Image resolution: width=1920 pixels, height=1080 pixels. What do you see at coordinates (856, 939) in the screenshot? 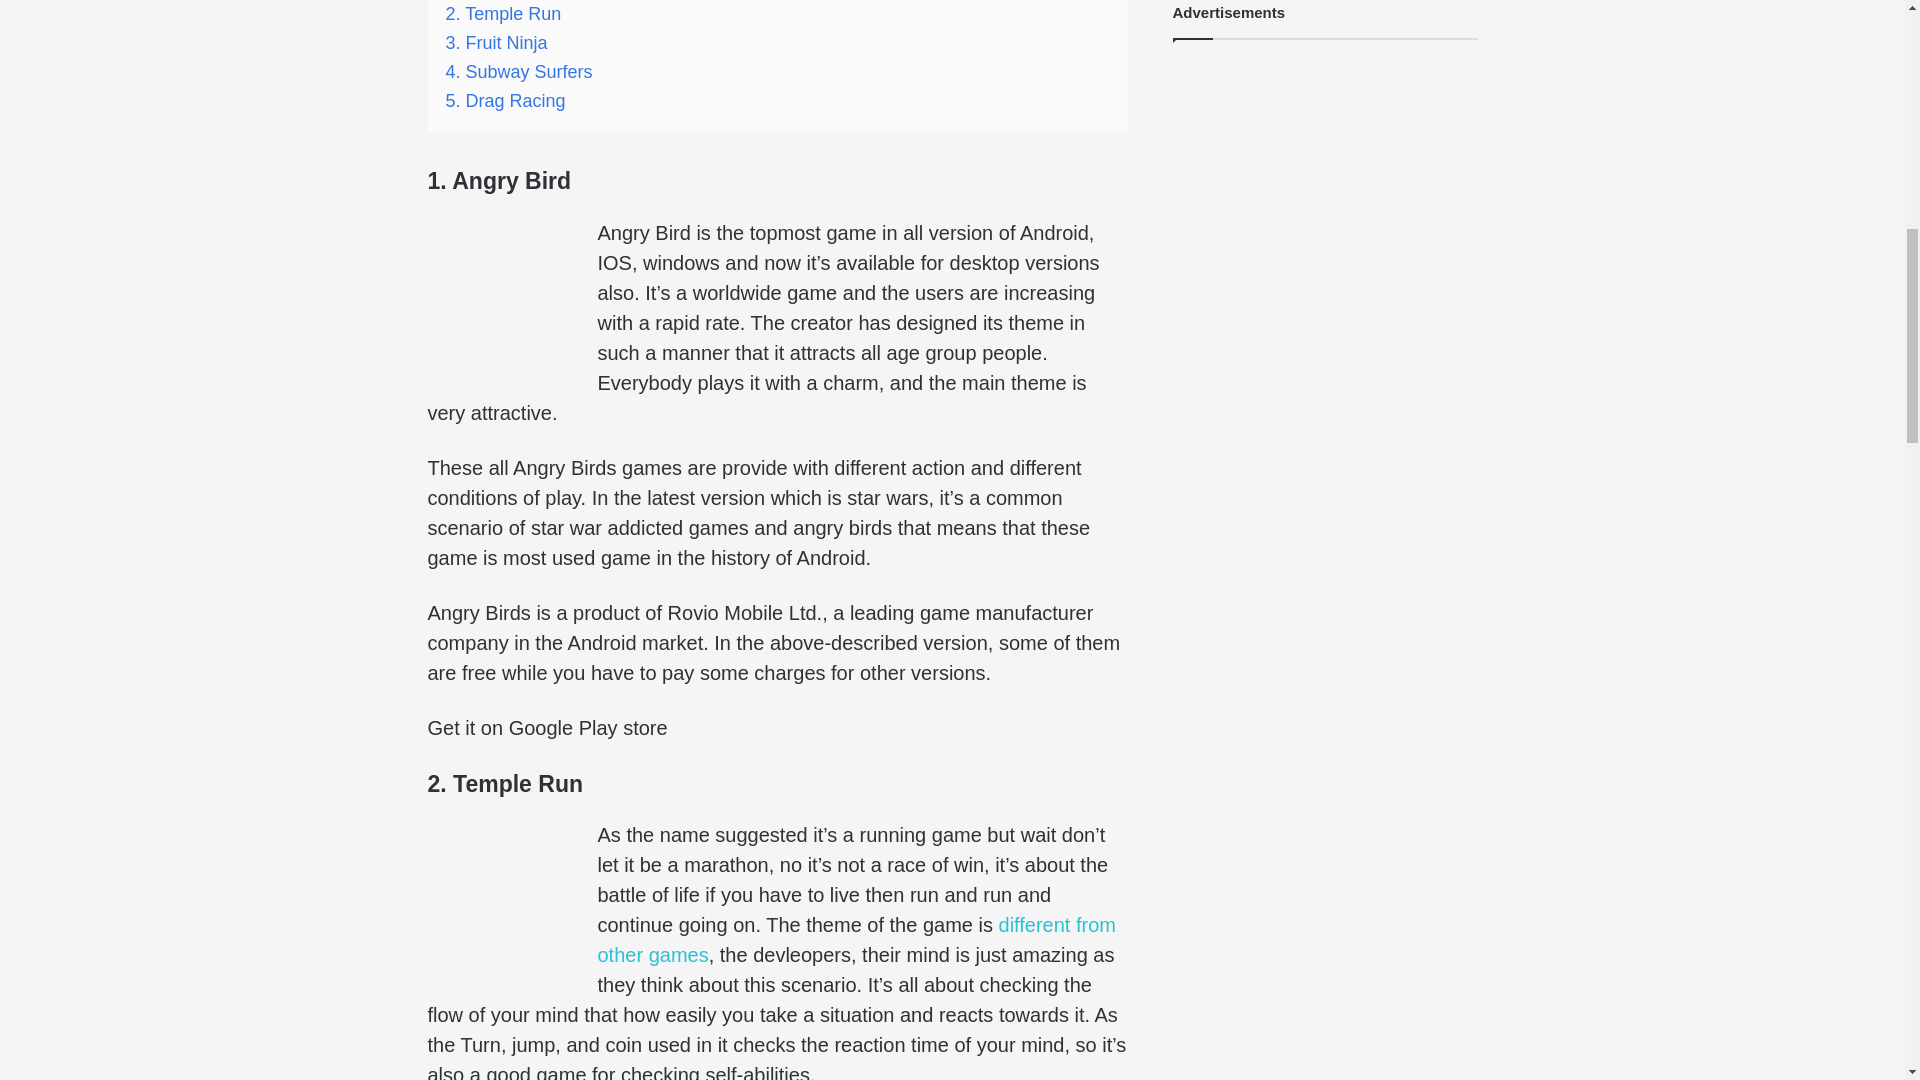
I see `different from other games` at bounding box center [856, 939].